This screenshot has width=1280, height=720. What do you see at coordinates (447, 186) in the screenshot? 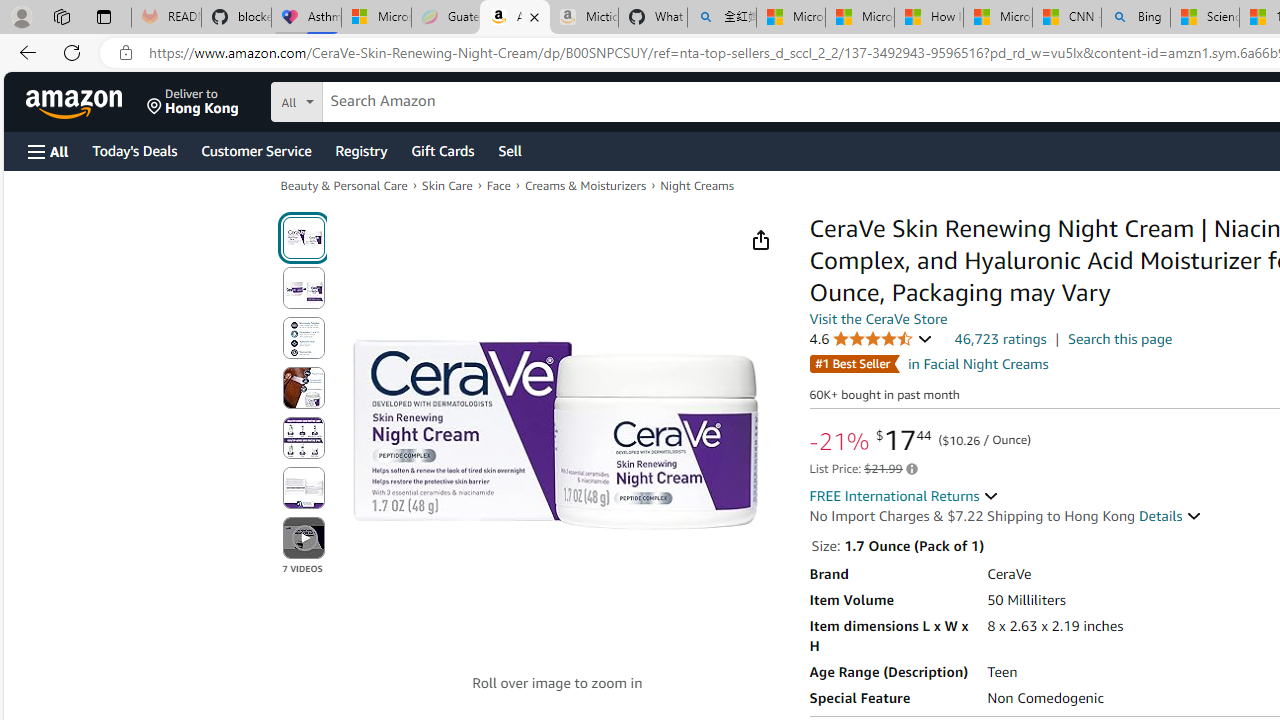
I see `Skin Care` at bounding box center [447, 186].